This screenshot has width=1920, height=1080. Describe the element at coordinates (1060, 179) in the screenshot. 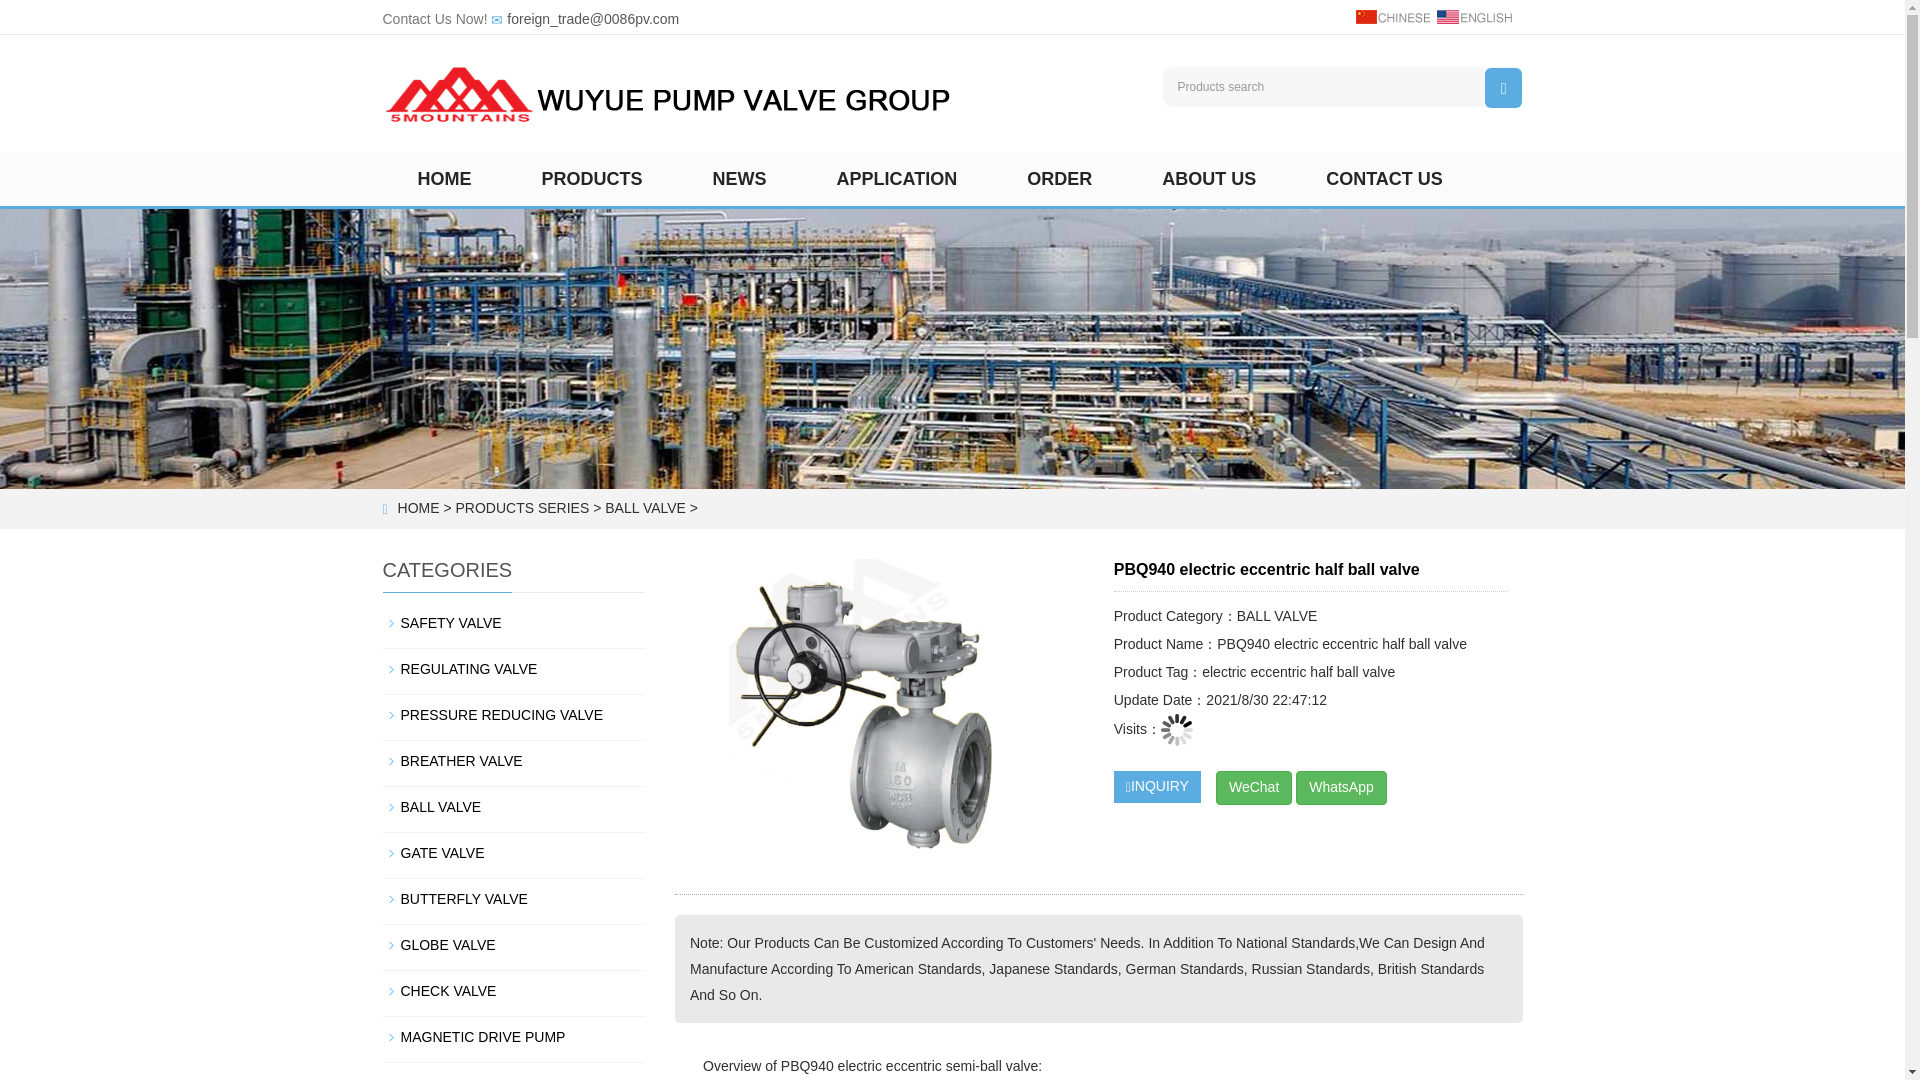

I see `ORDER` at that location.